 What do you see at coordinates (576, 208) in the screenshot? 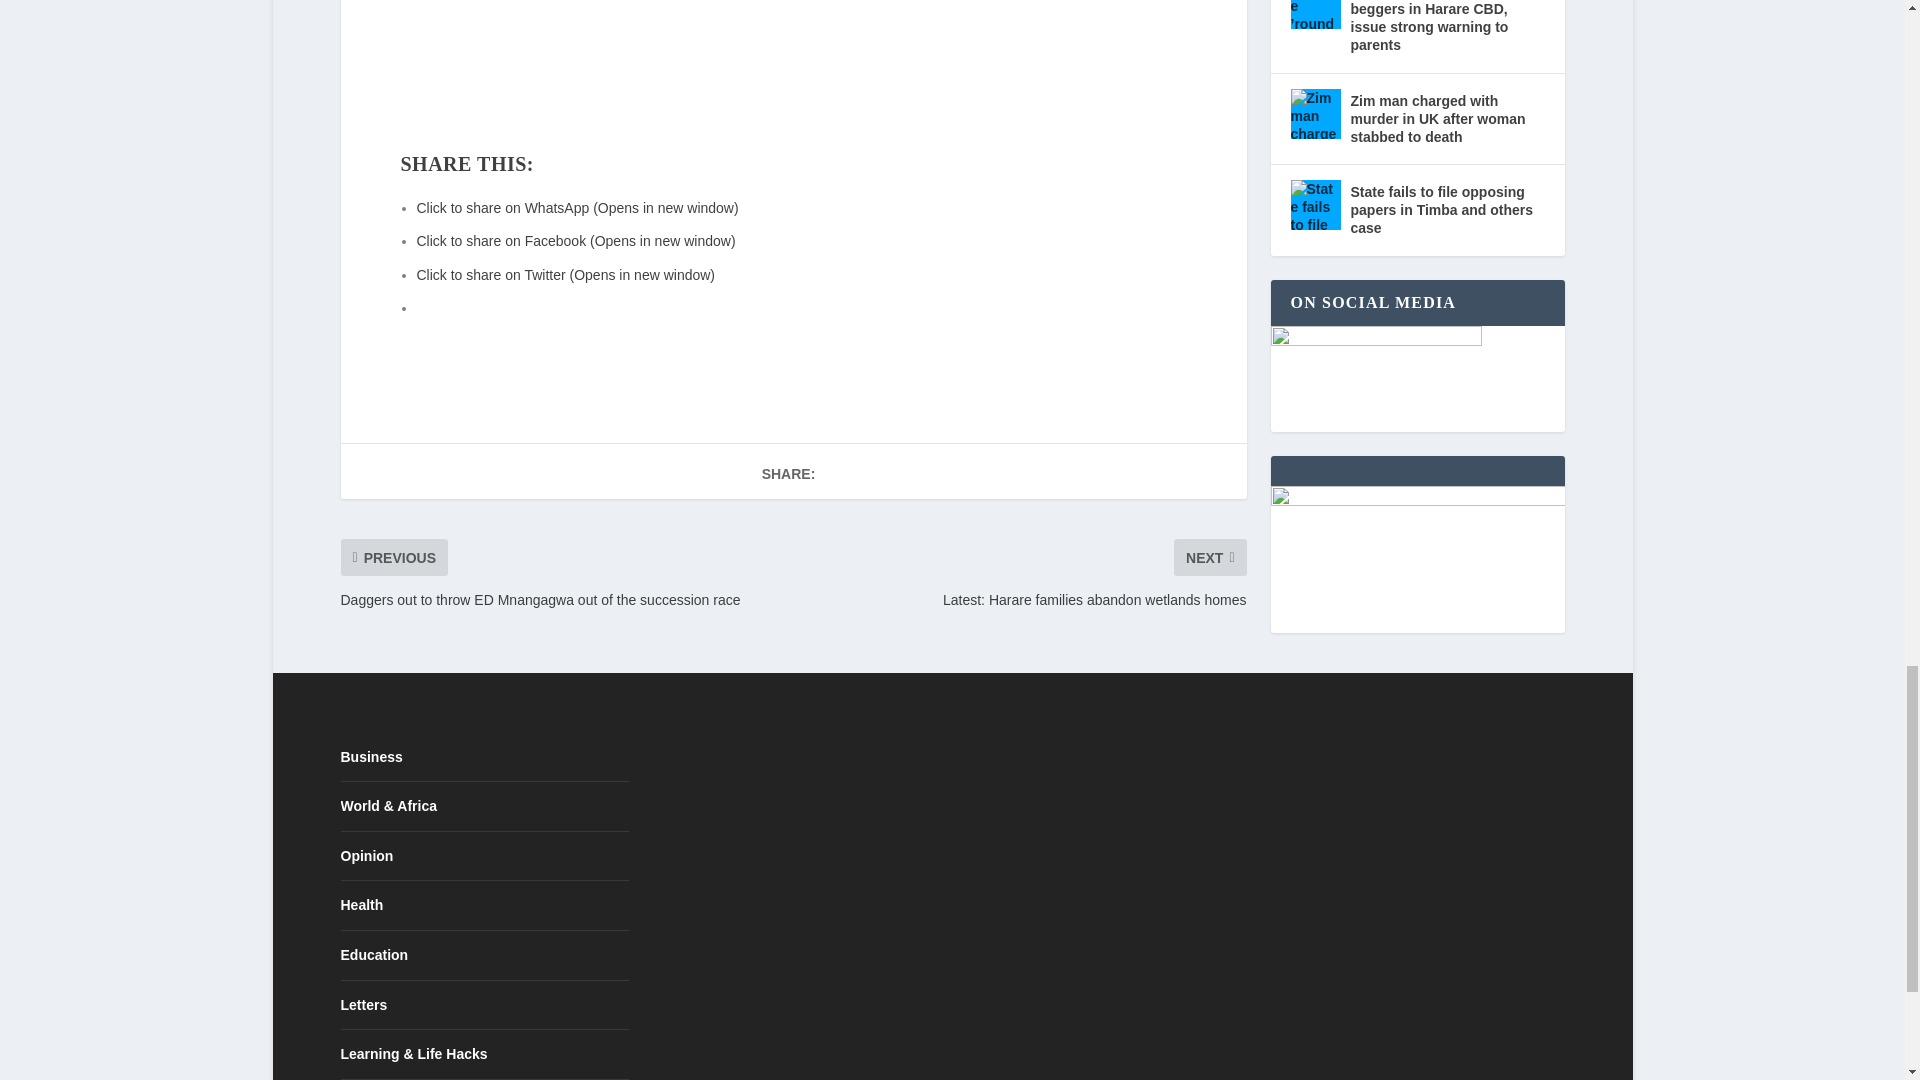
I see `Click to share on WhatsApp` at bounding box center [576, 208].